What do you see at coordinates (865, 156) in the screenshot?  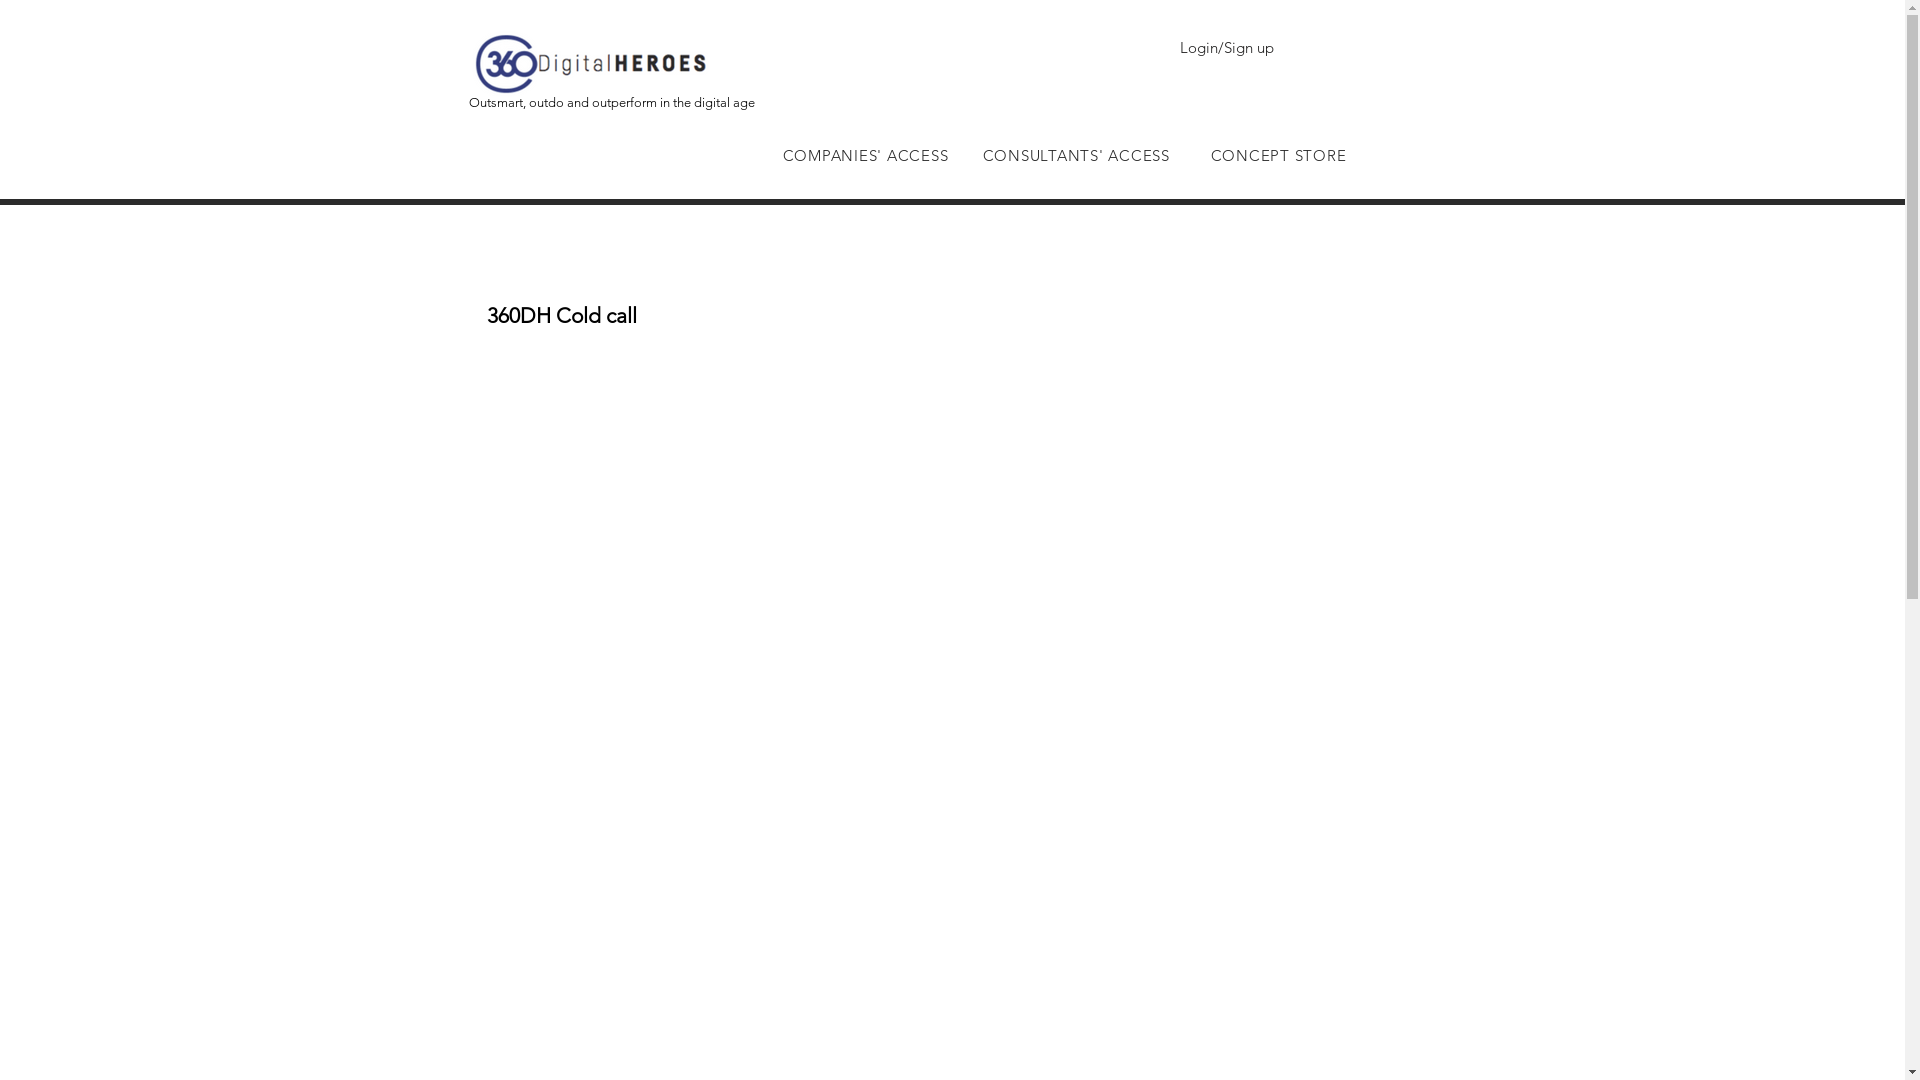 I see `COMPANIES' ACCESS` at bounding box center [865, 156].